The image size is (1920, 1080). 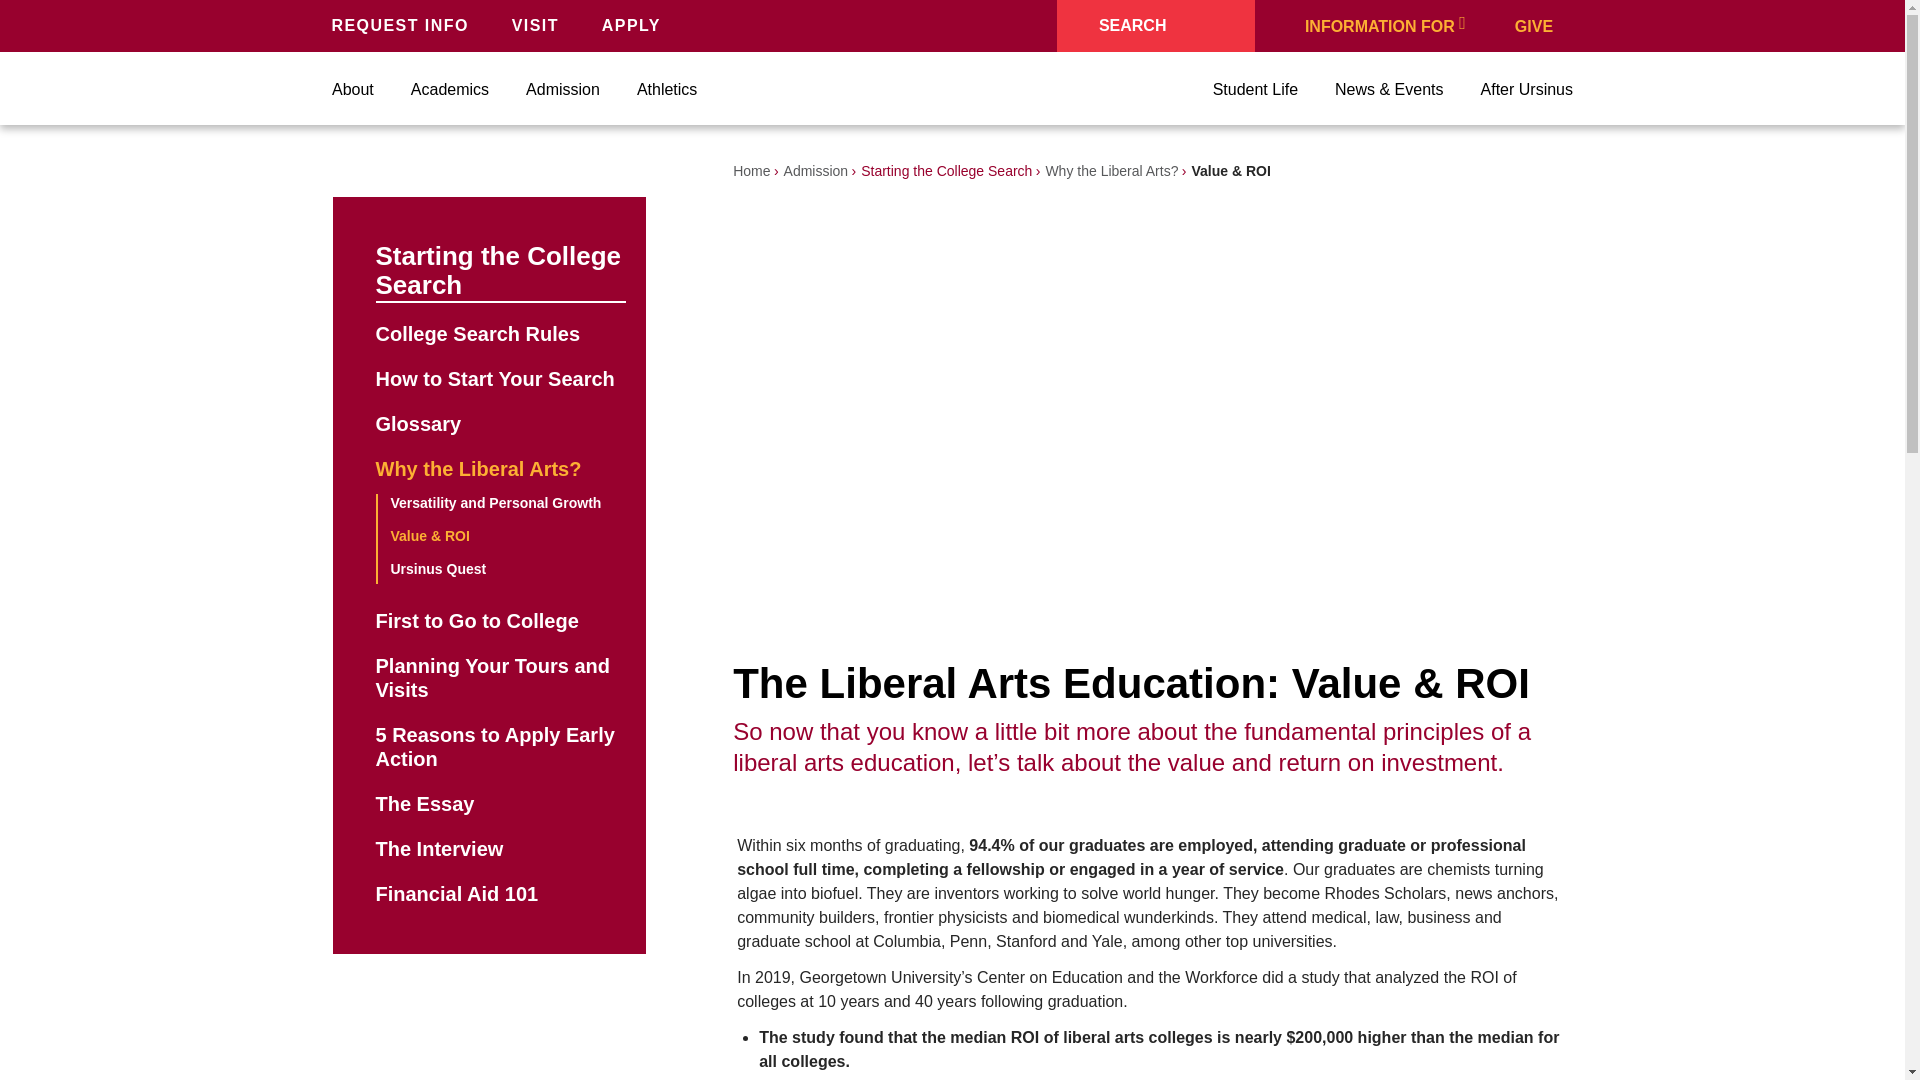 What do you see at coordinates (1156, 26) in the screenshot?
I see `Search Bar` at bounding box center [1156, 26].